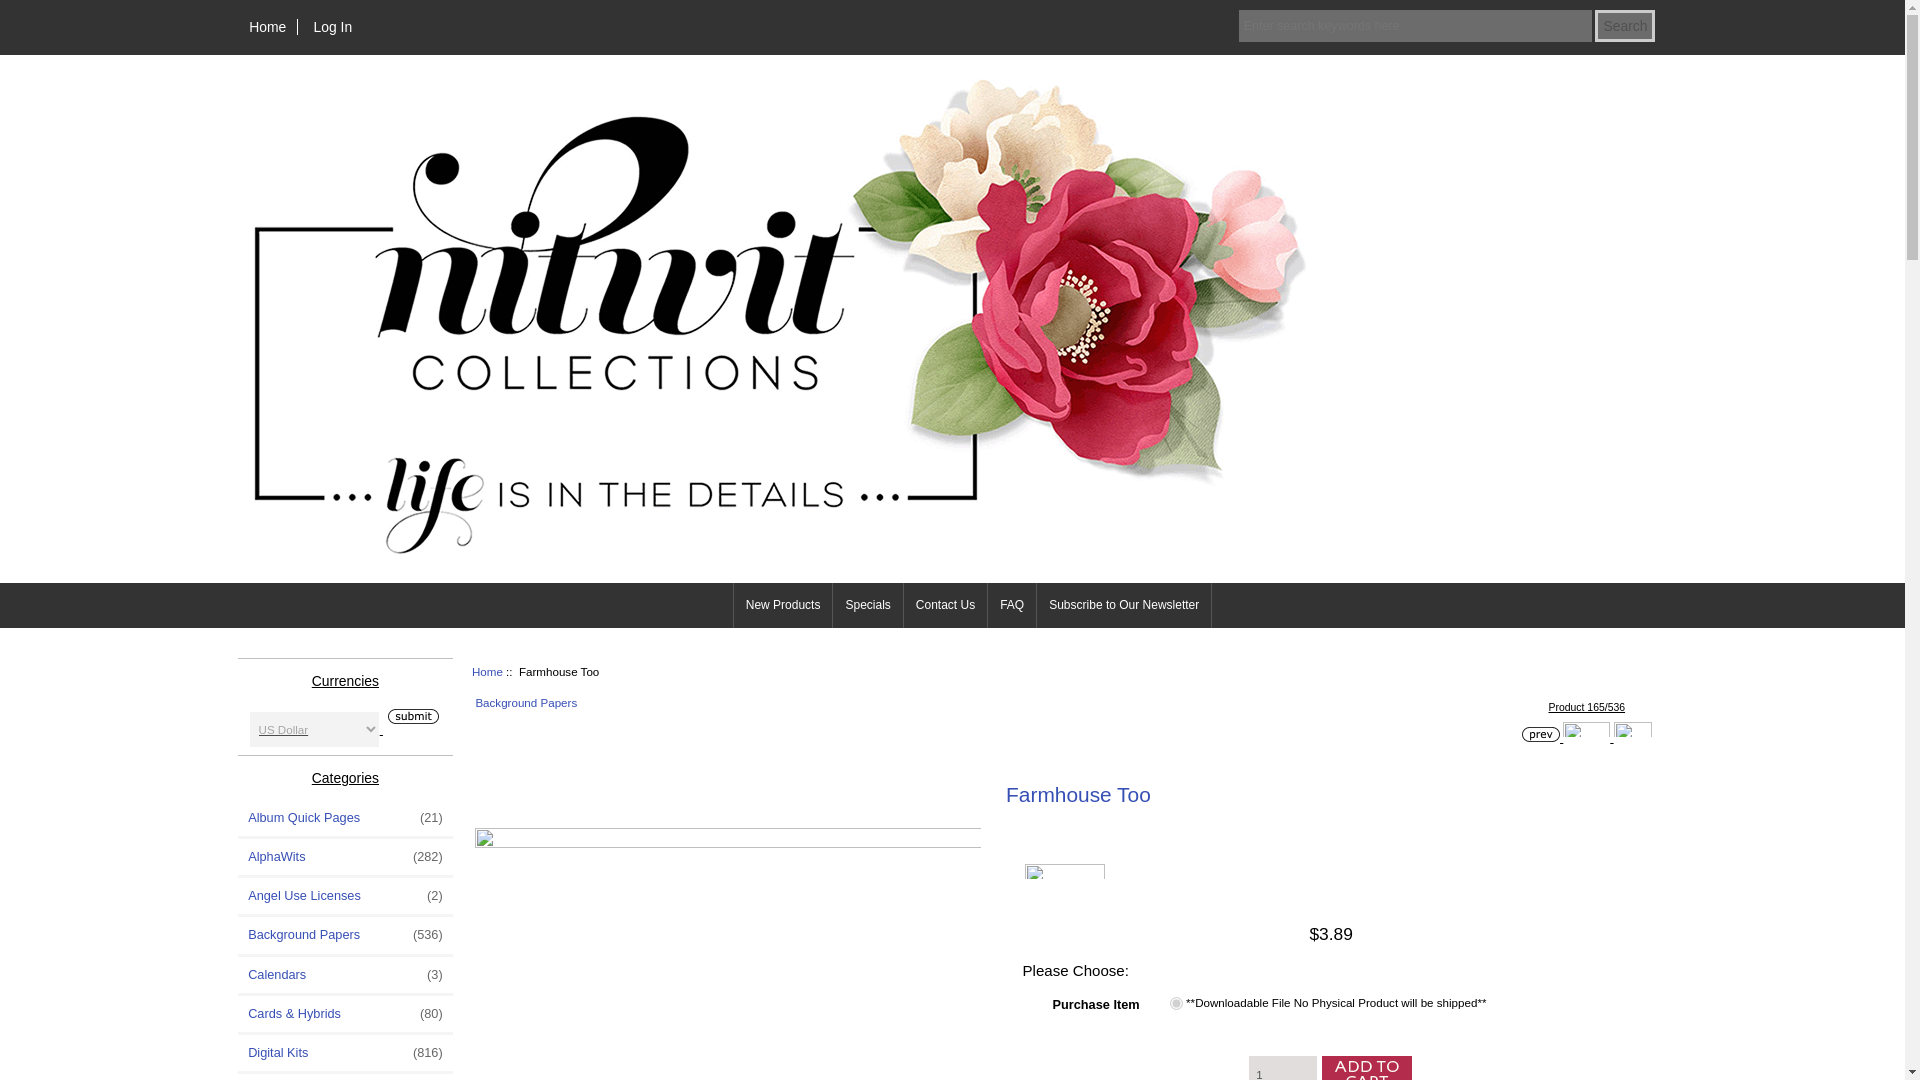 The width and height of the screenshot is (1920, 1080). Describe the element at coordinates (1632, 729) in the screenshot. I see `Next` at that location.